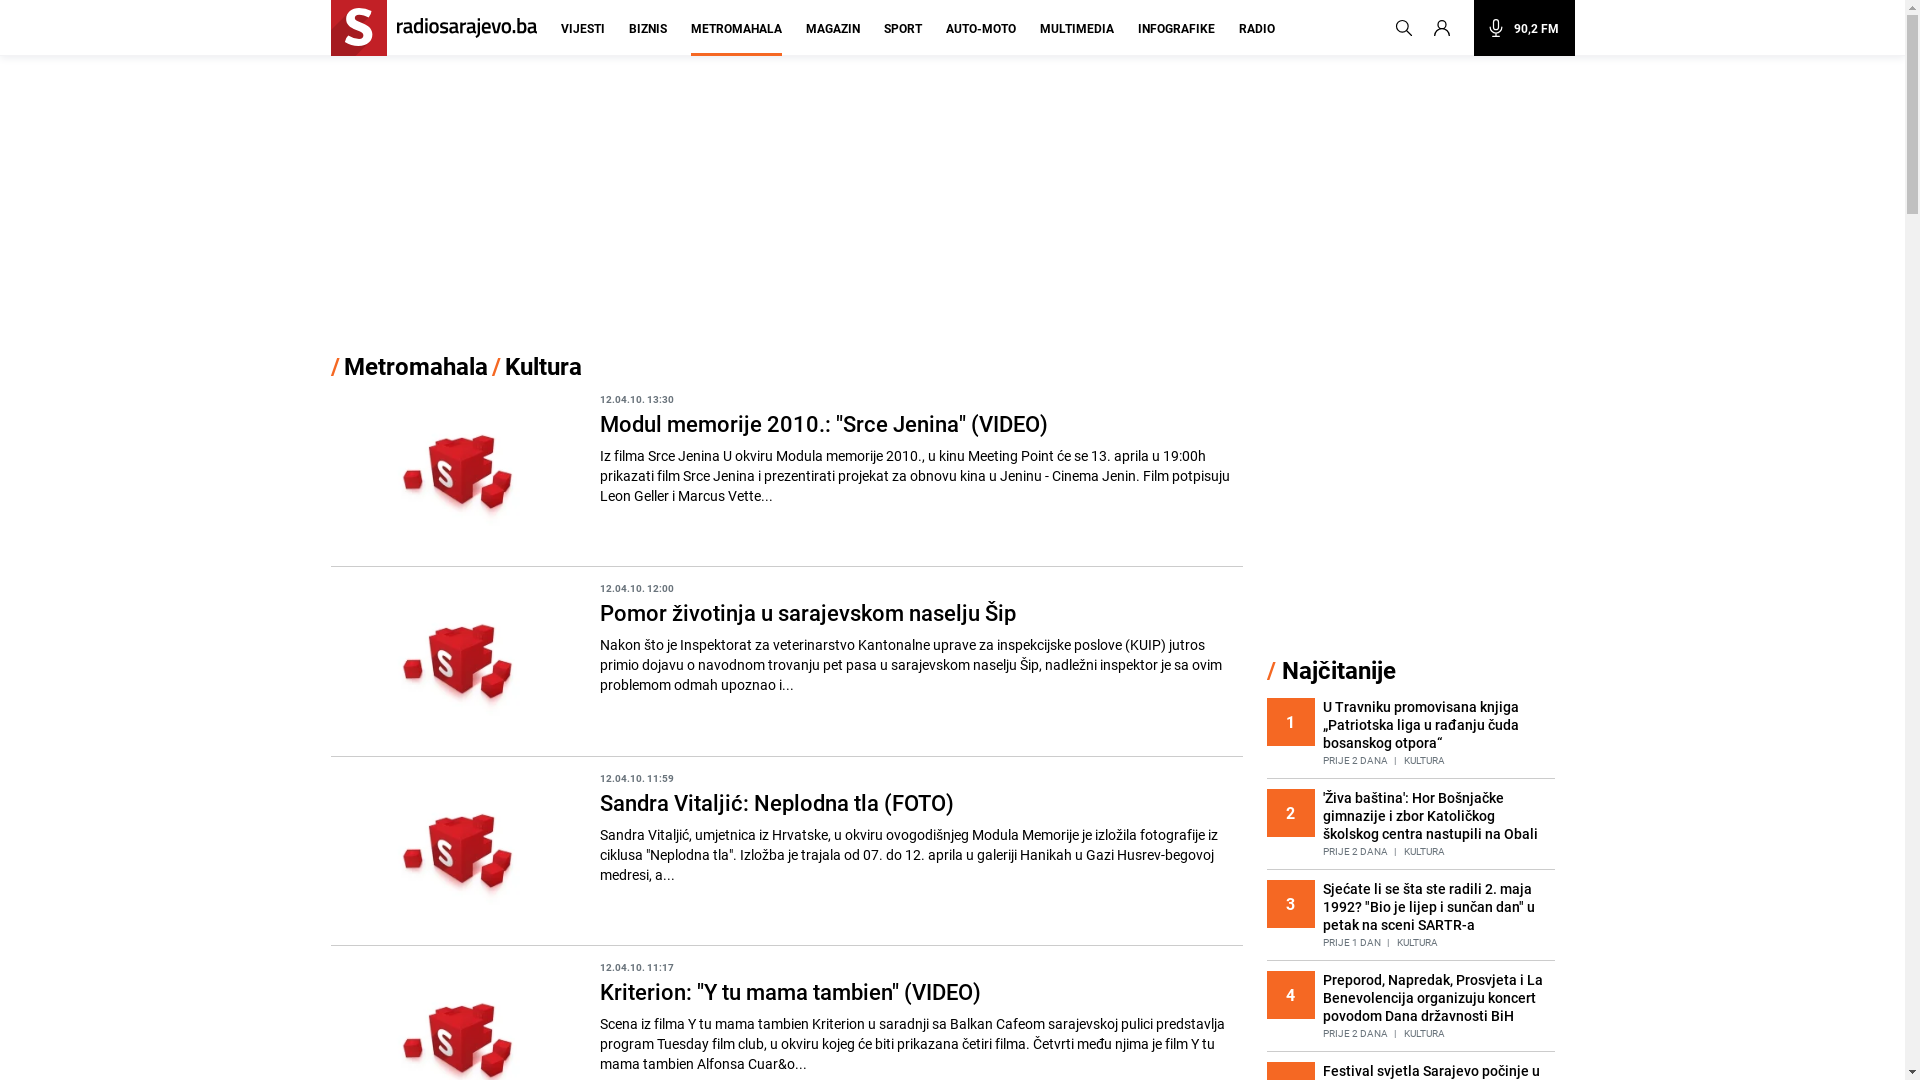 The height and width of the screenshot is (1080, 1920). What do you see at coordinates (981, 38) in the screenshot?
I see `AUTO-MOTO` at bounding box center [981, 38].